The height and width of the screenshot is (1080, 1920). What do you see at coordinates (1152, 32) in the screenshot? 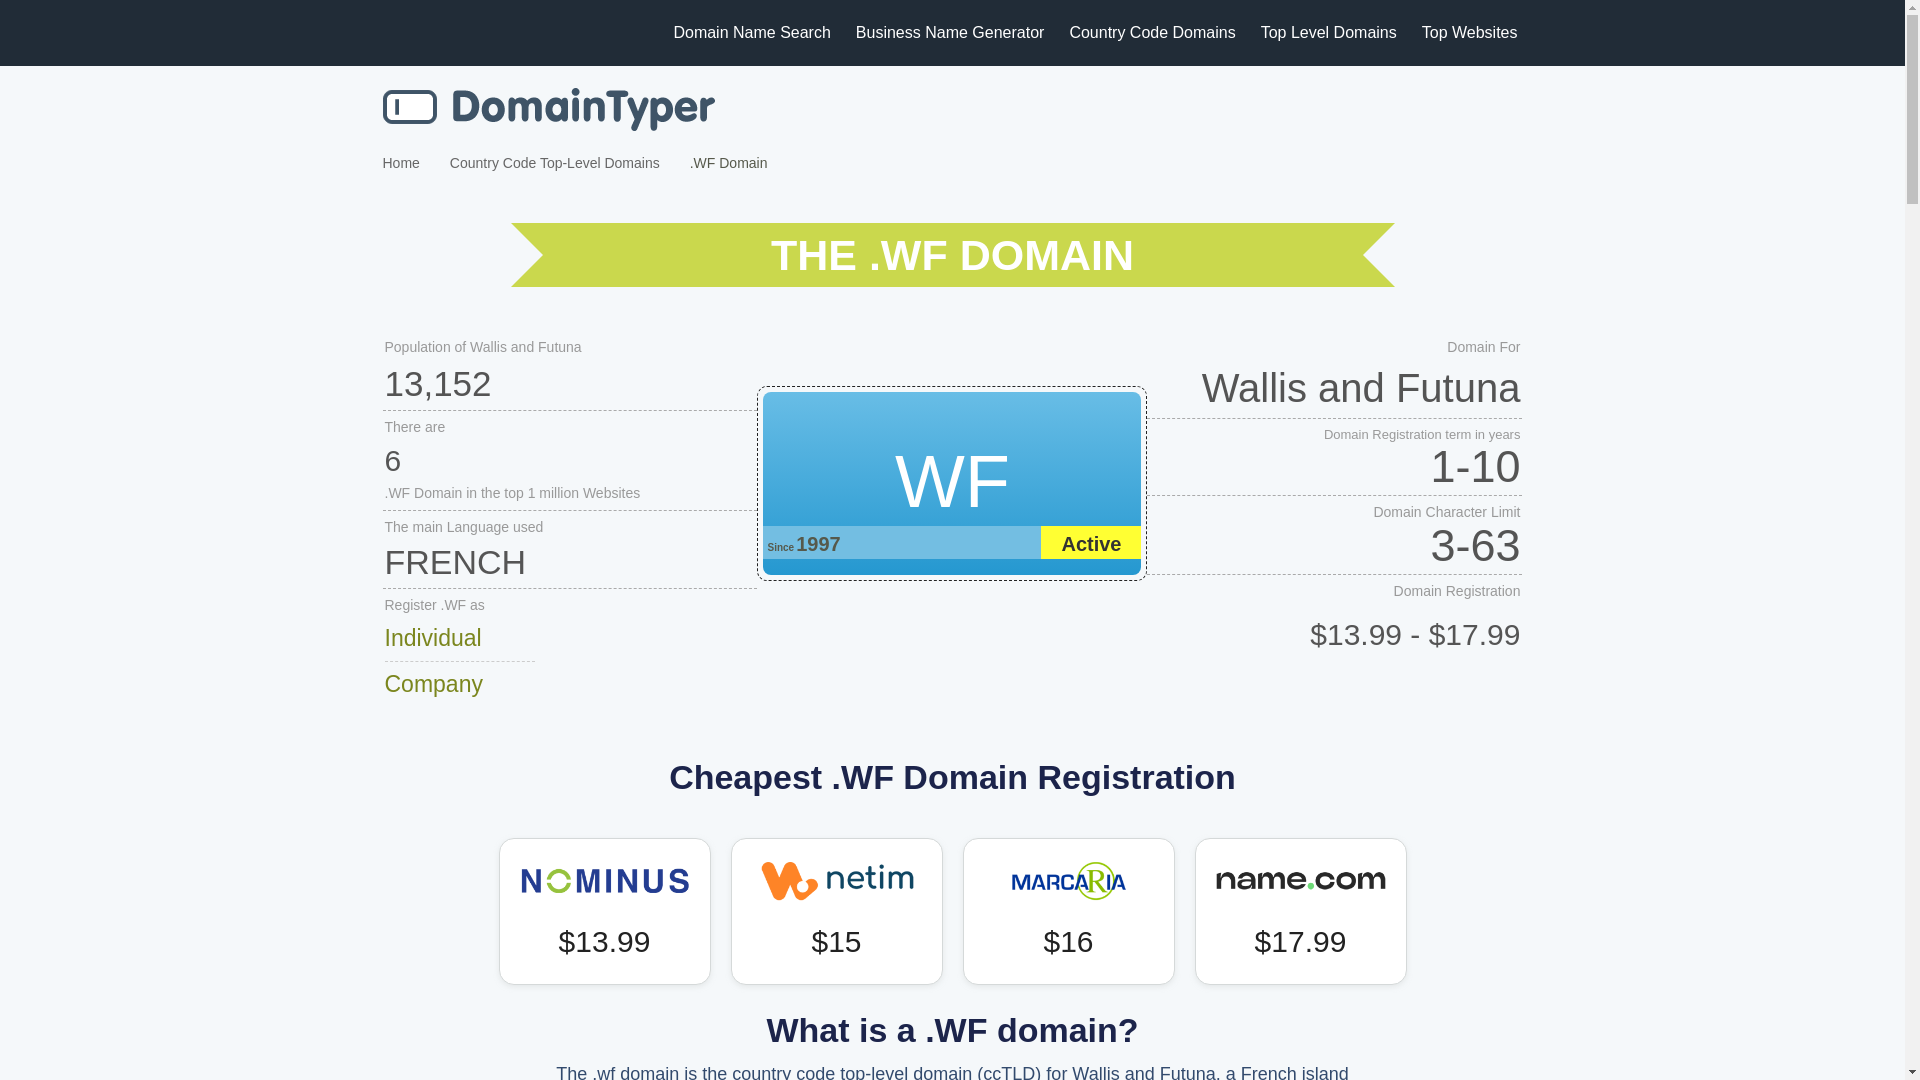
I see `Country Code Domains` at bounding box center [1152, 32].